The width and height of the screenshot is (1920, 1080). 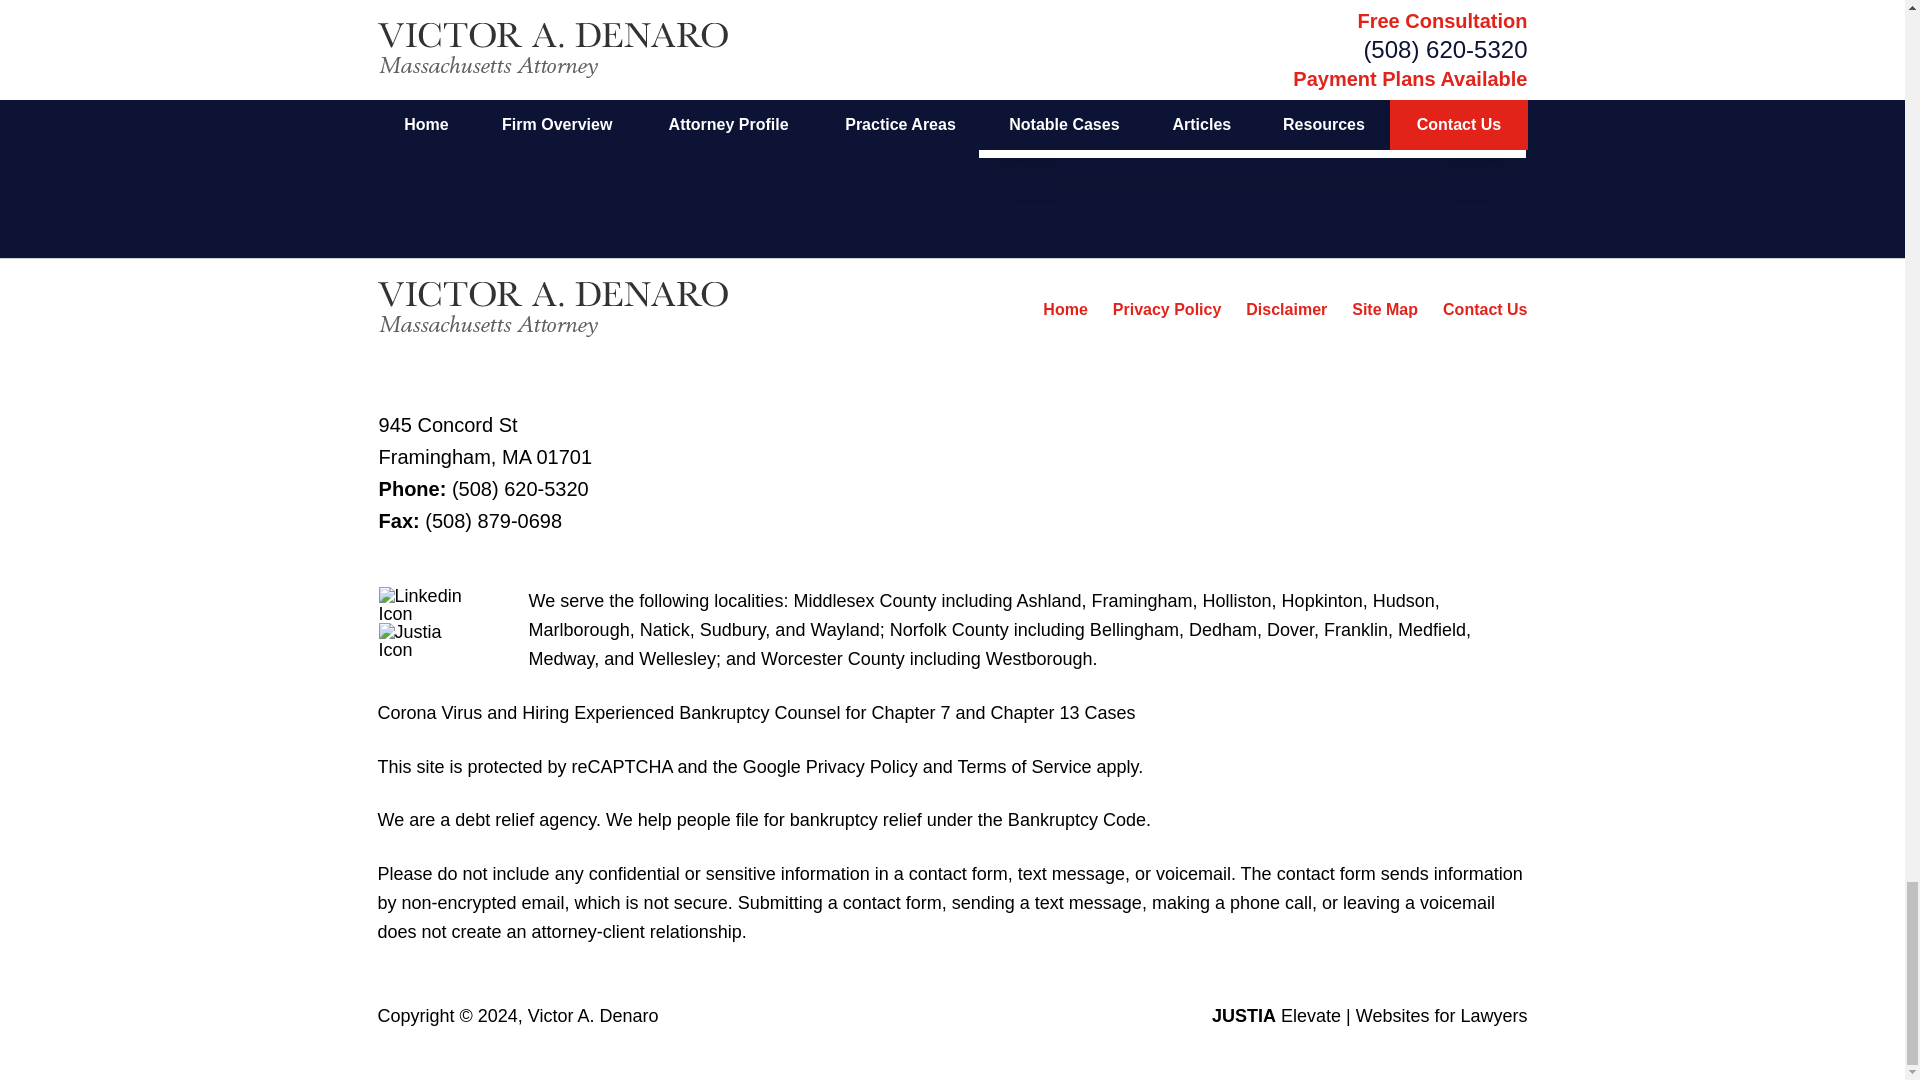 What do you see at coordinates (1167, 309) in the screenshot?
I see `Privacy Policy` at bounding box center [1167, 309].